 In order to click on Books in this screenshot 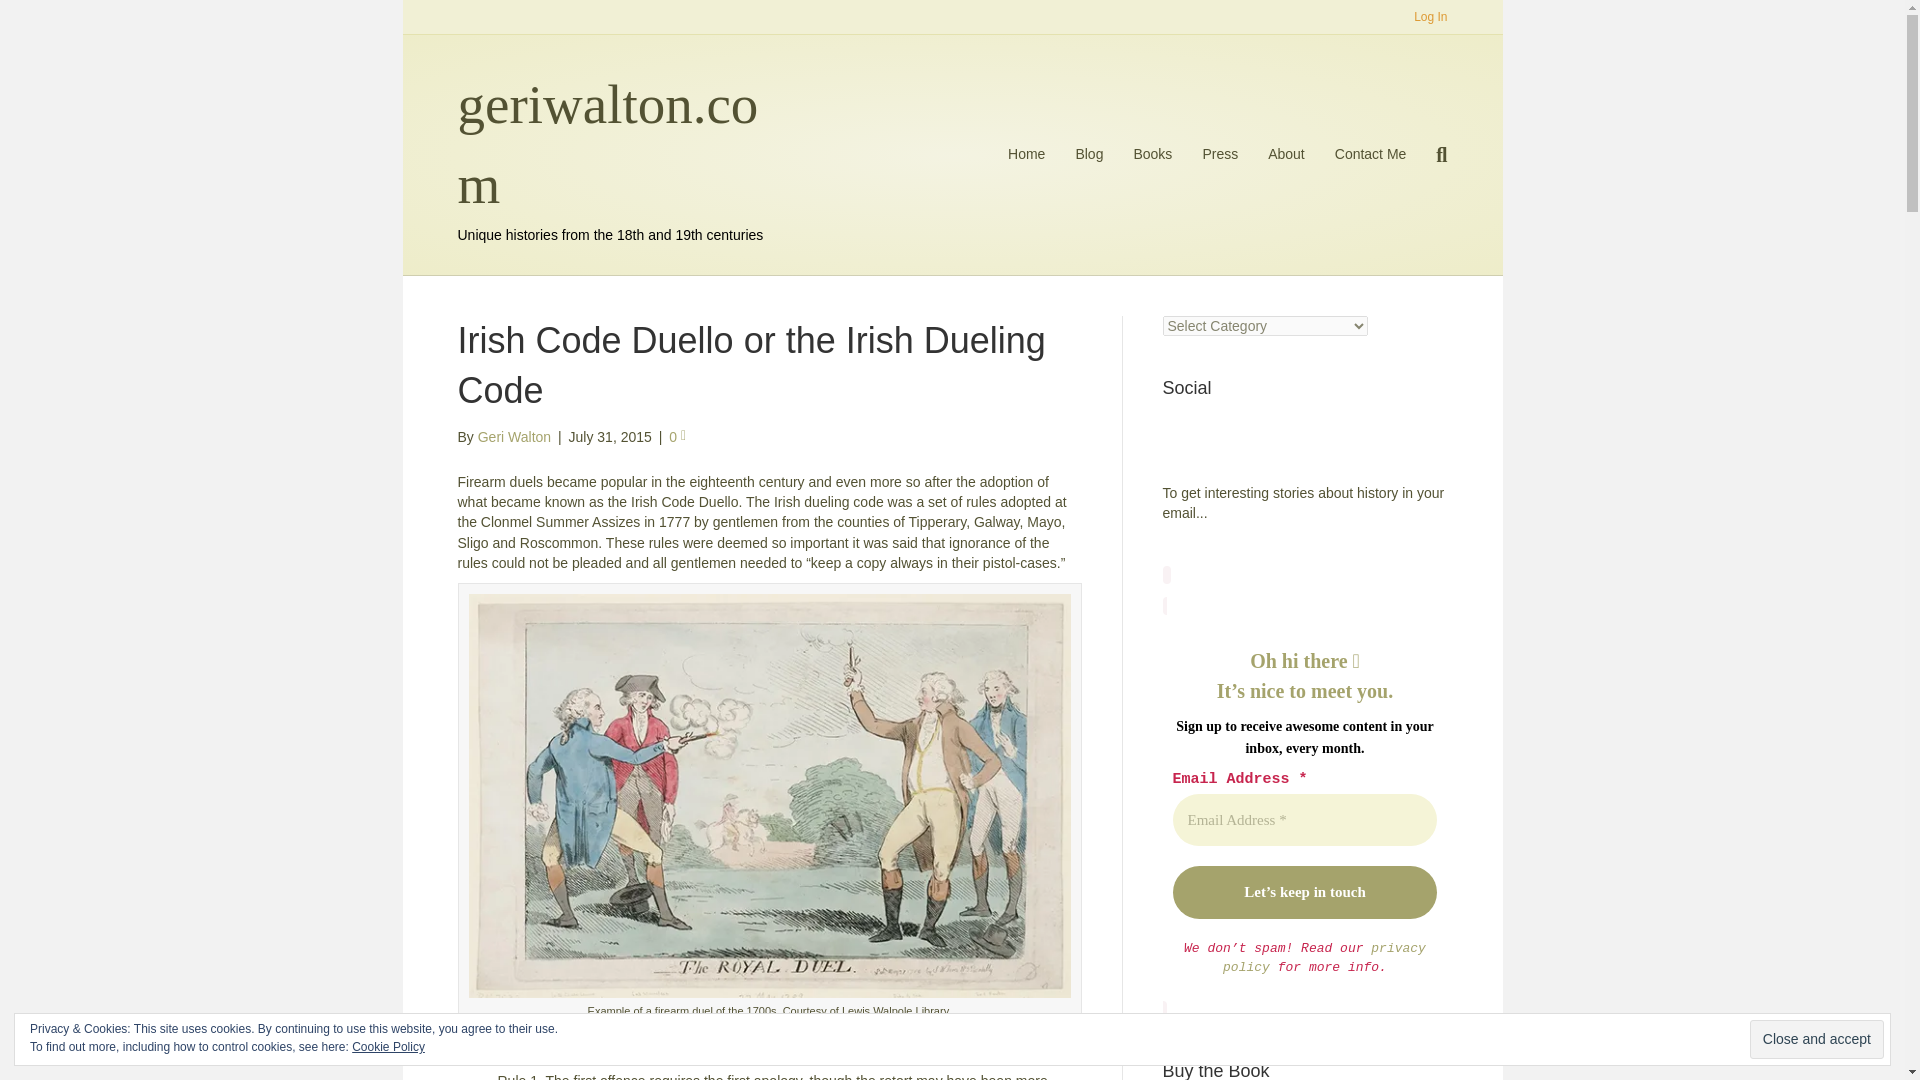, I will do `click(1152, 154)`.